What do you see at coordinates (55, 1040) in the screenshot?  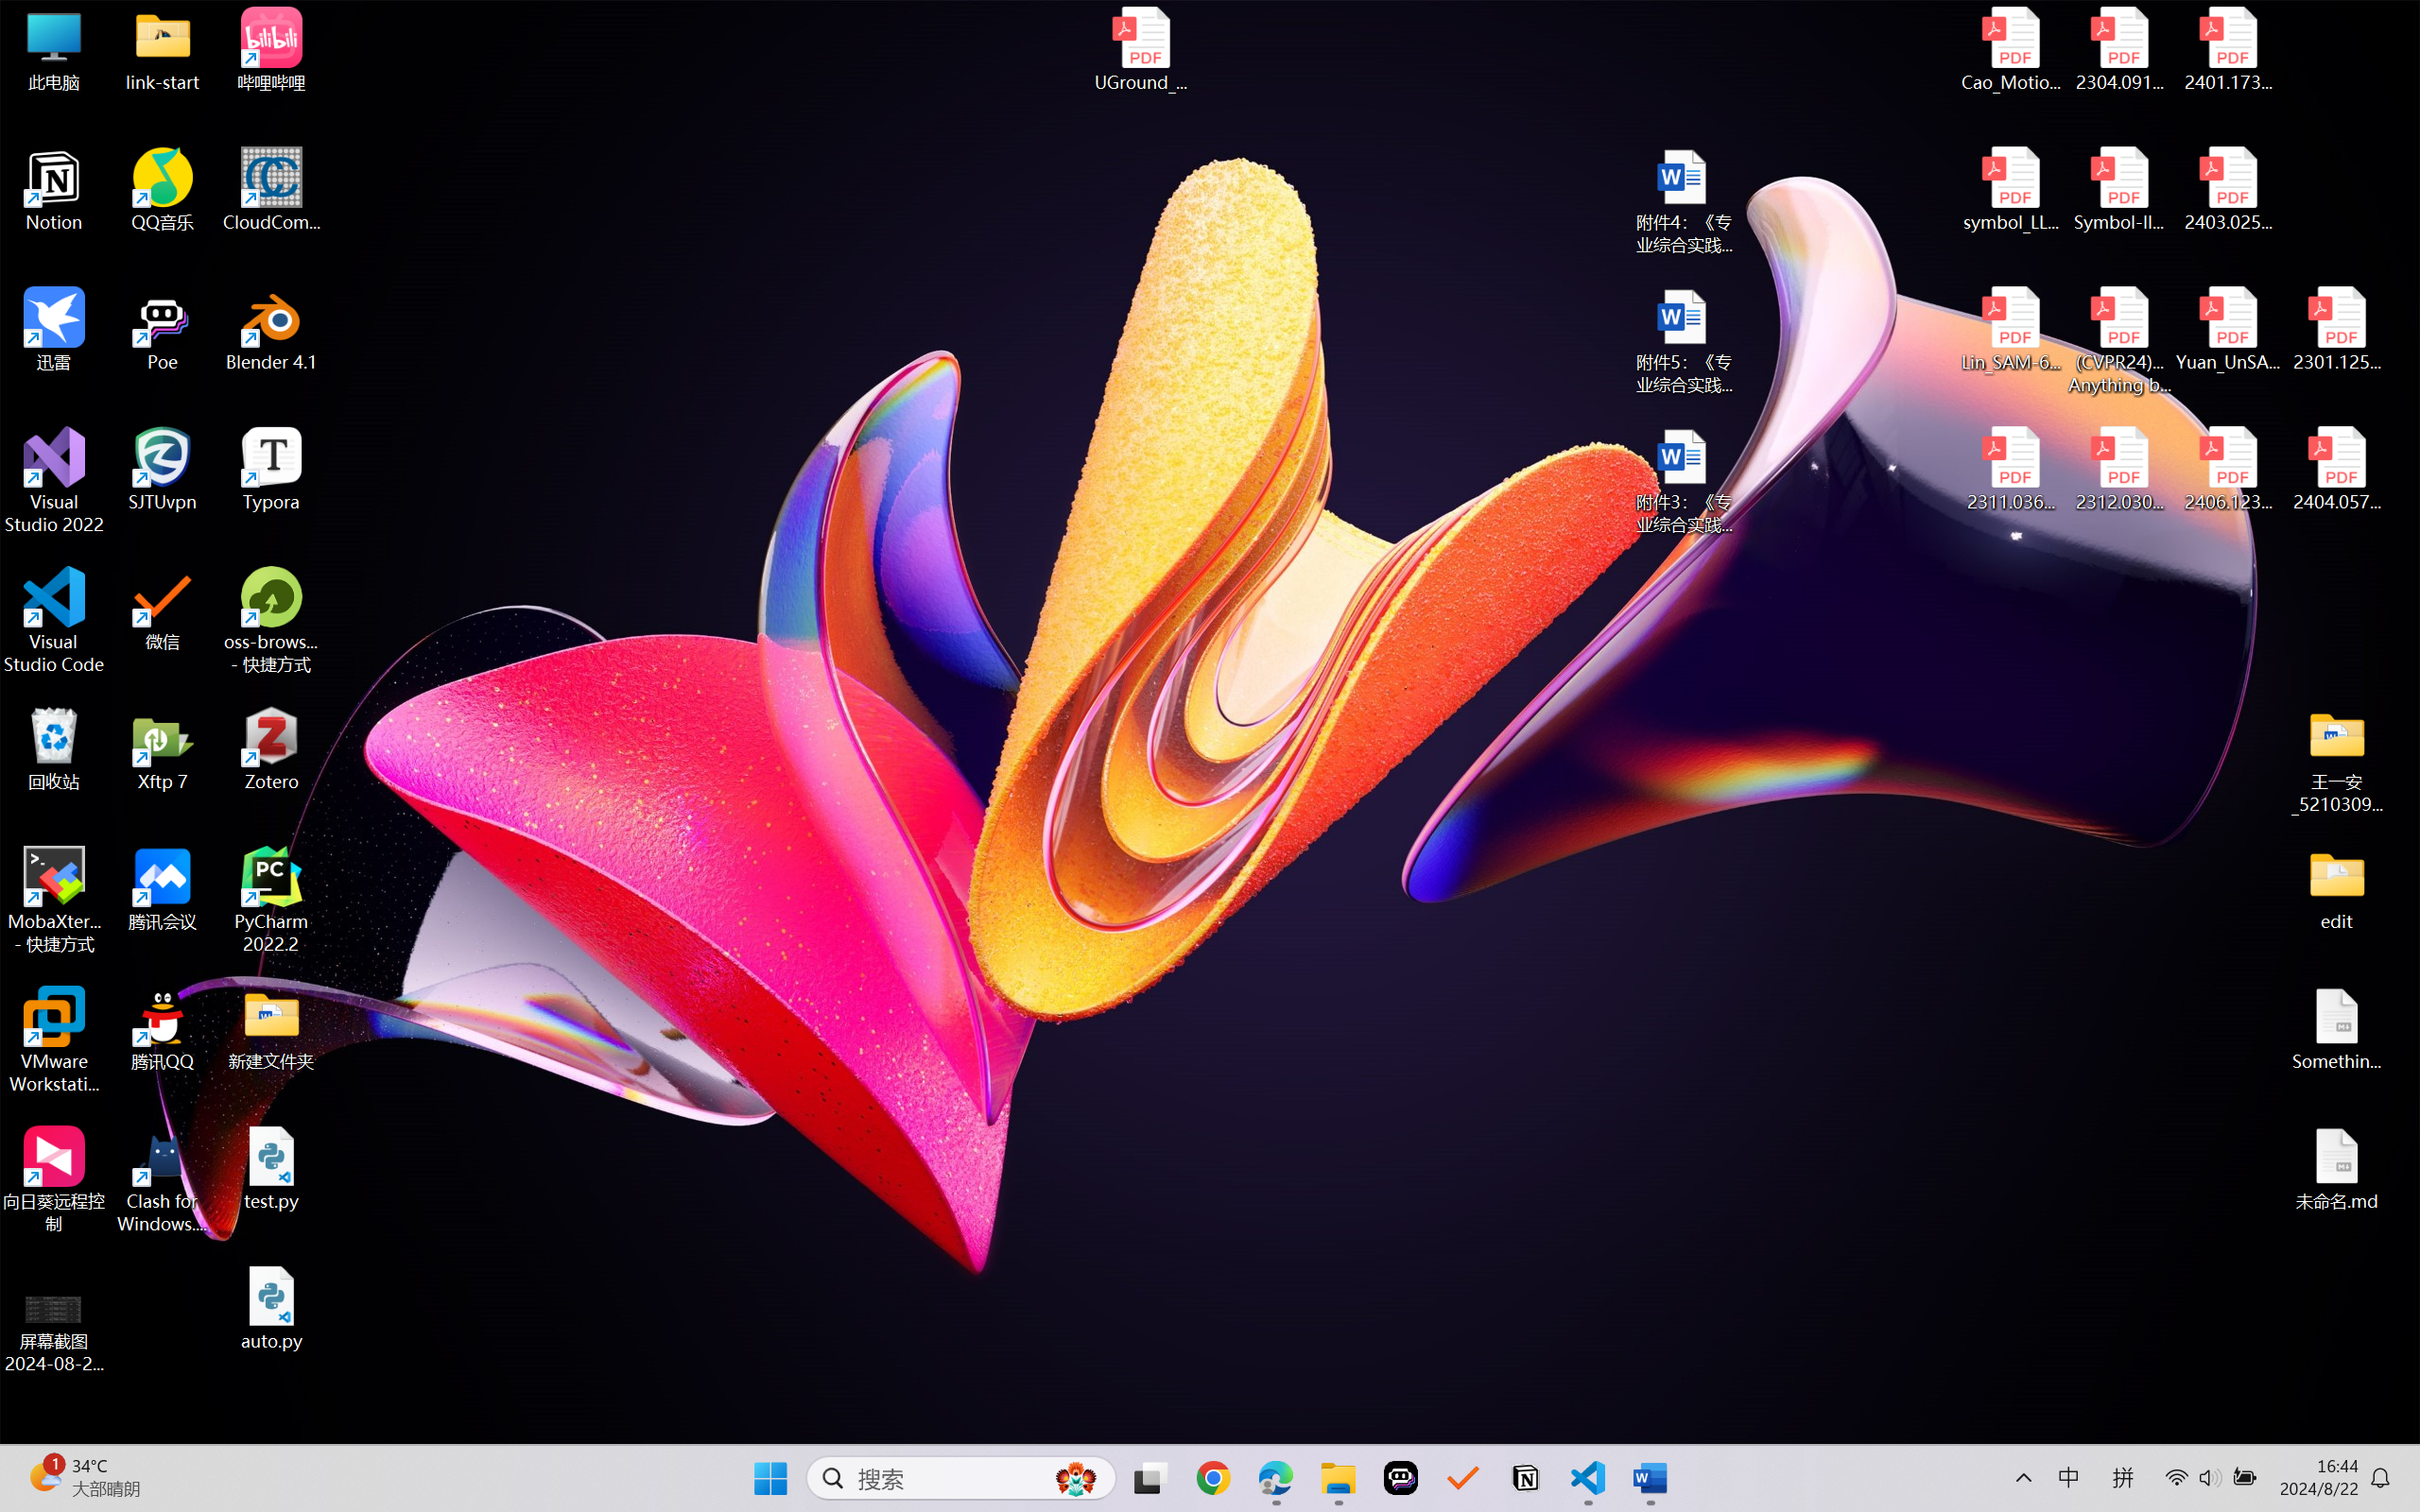 I see `VMware Workstation Pro` at bounding box center [55, 1040].